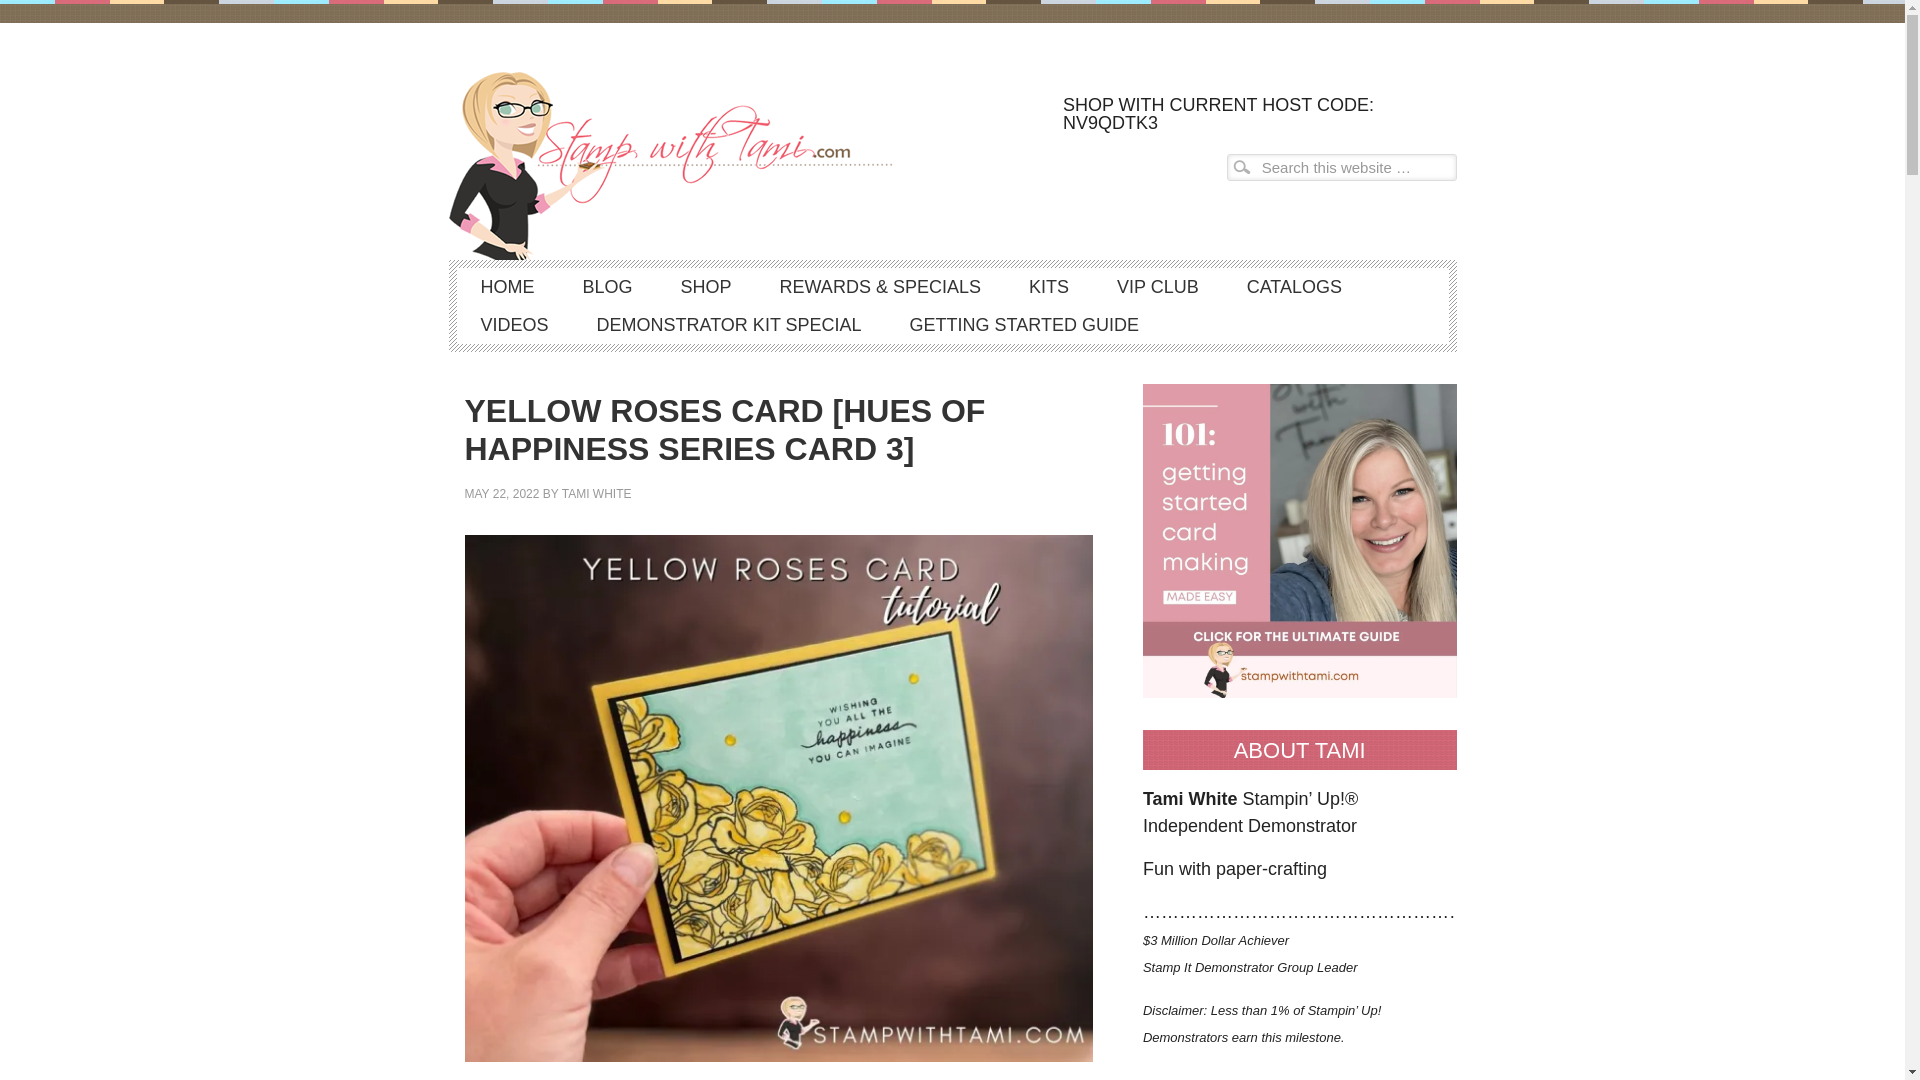 This screenshot has width=1920, height=1080. Describe the element at coordinates (1024, 324) in the screenshot. I see `GETTING STARTED GUIDE` at that location.